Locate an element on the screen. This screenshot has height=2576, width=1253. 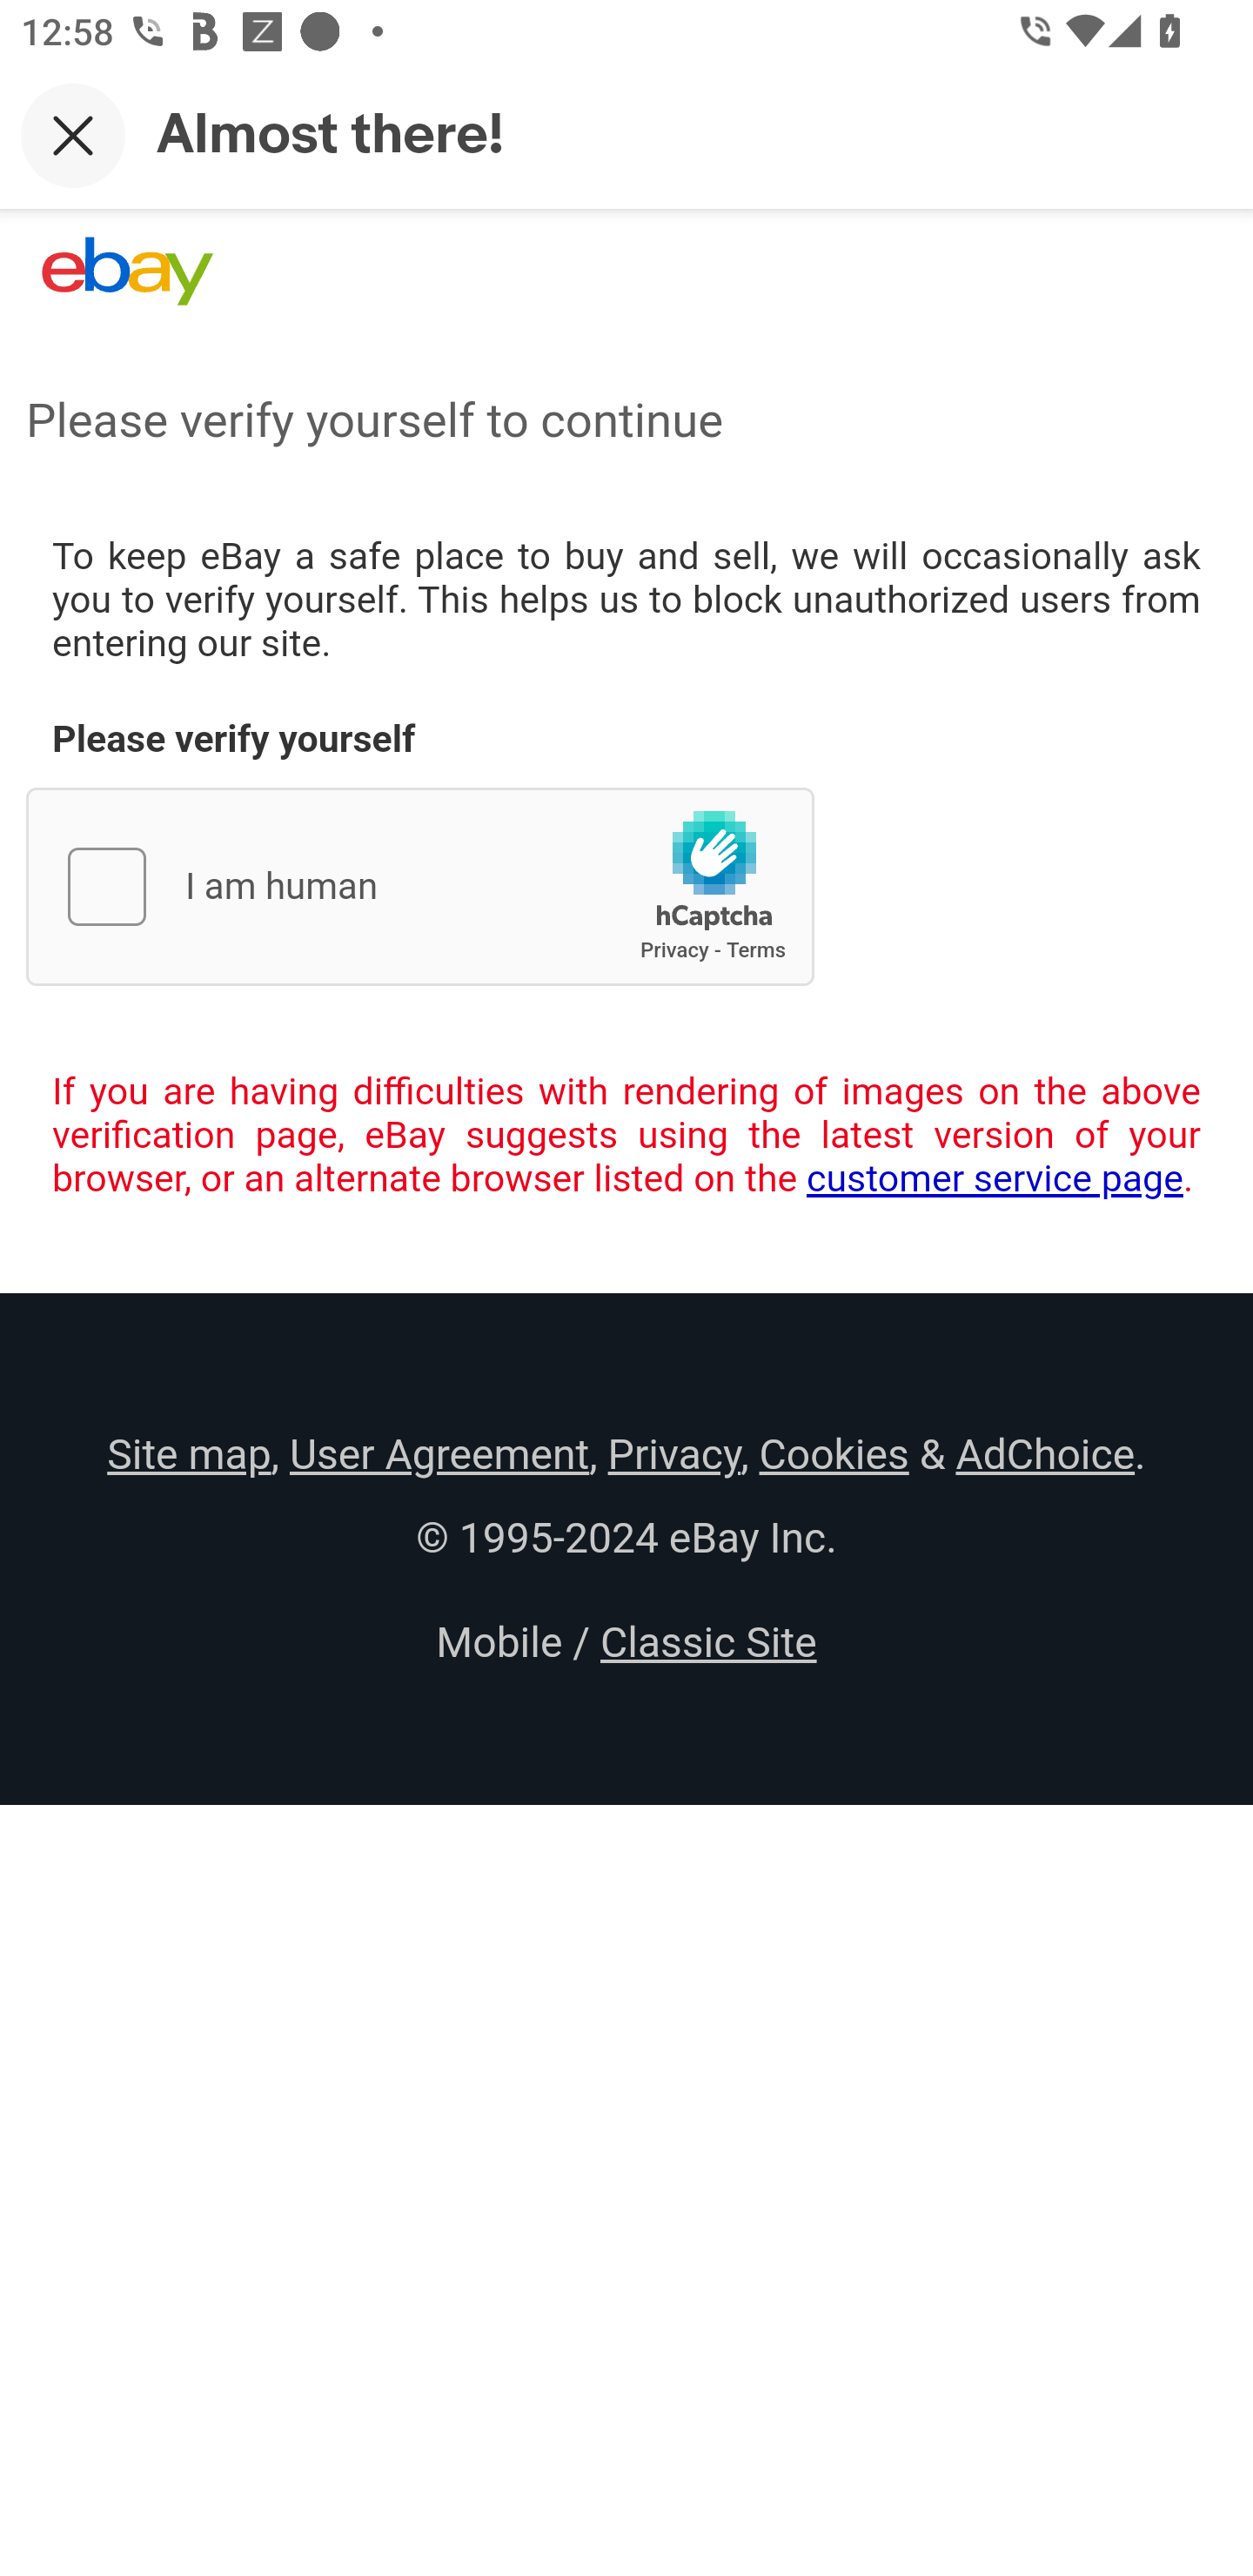
customer service page is located at coordinates (995, 1178).